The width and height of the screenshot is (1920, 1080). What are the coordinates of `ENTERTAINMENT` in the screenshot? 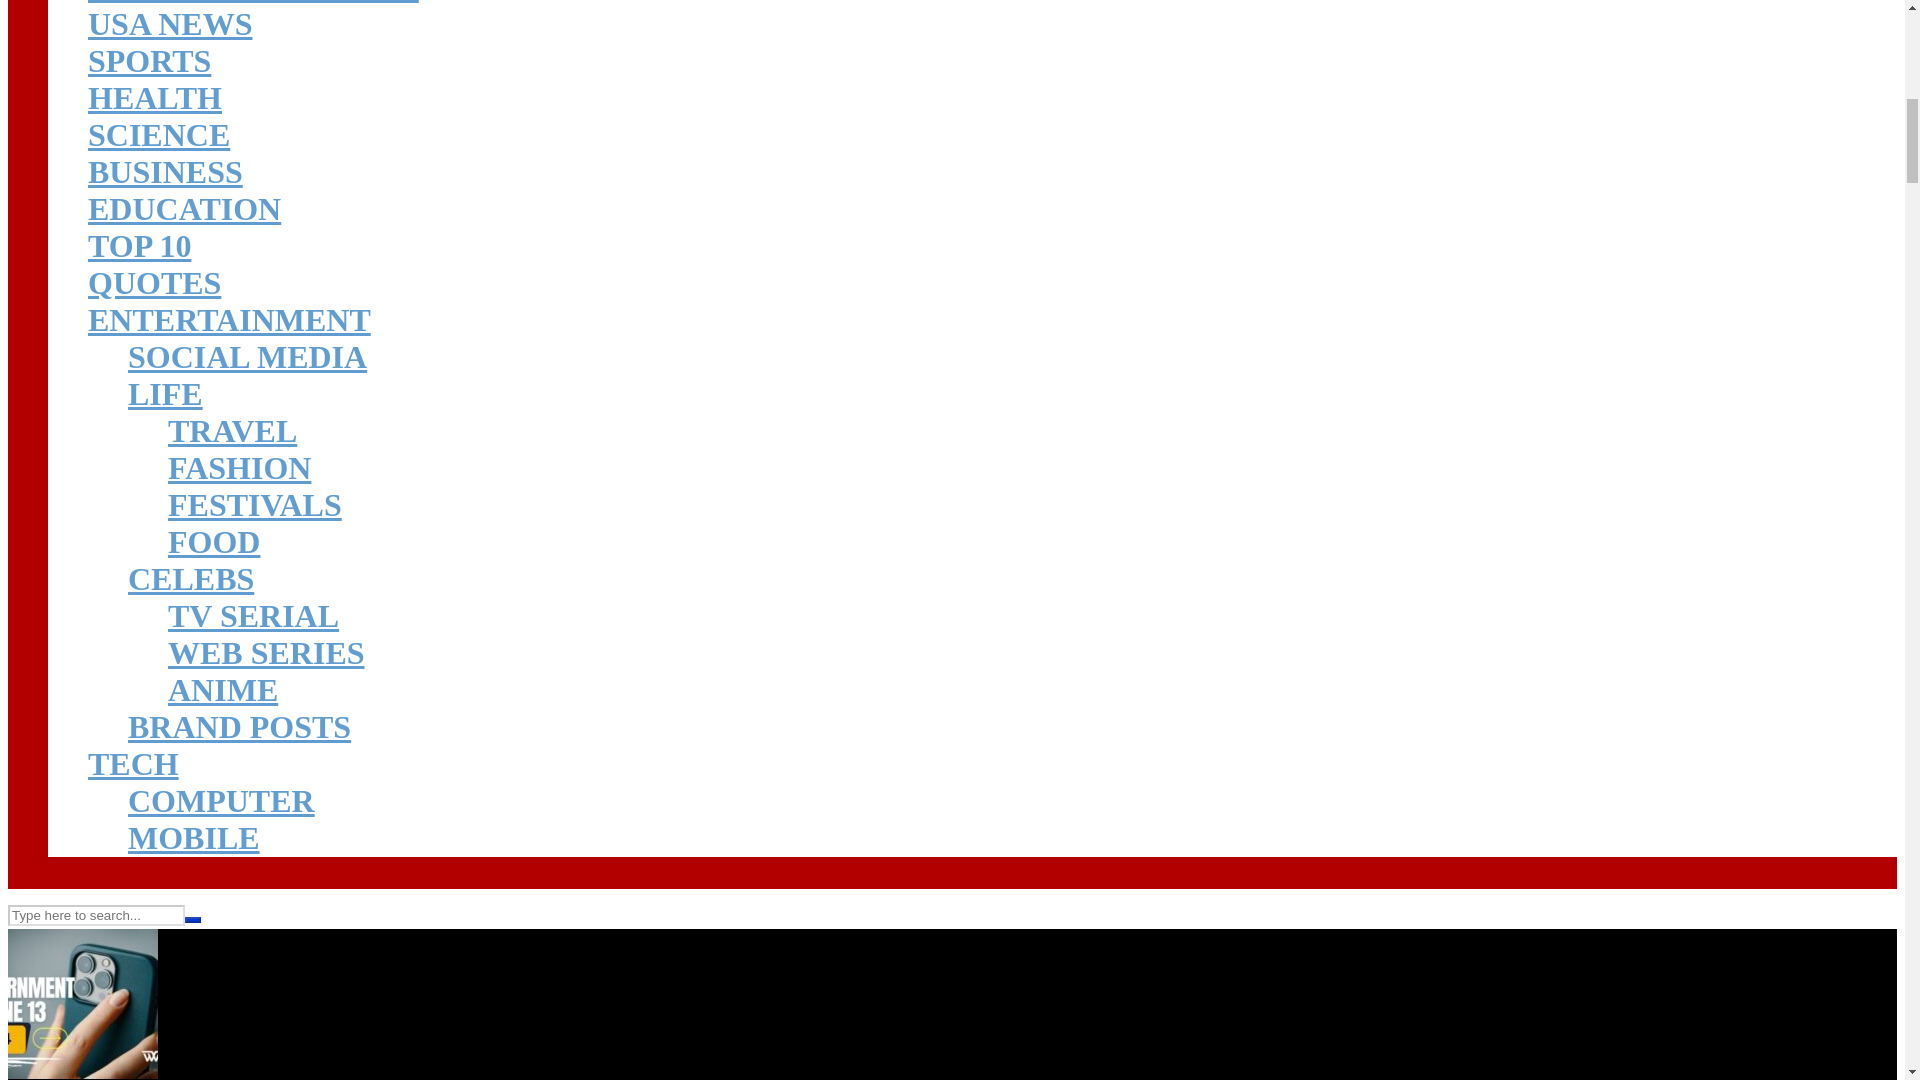 It's located at (229, 320).